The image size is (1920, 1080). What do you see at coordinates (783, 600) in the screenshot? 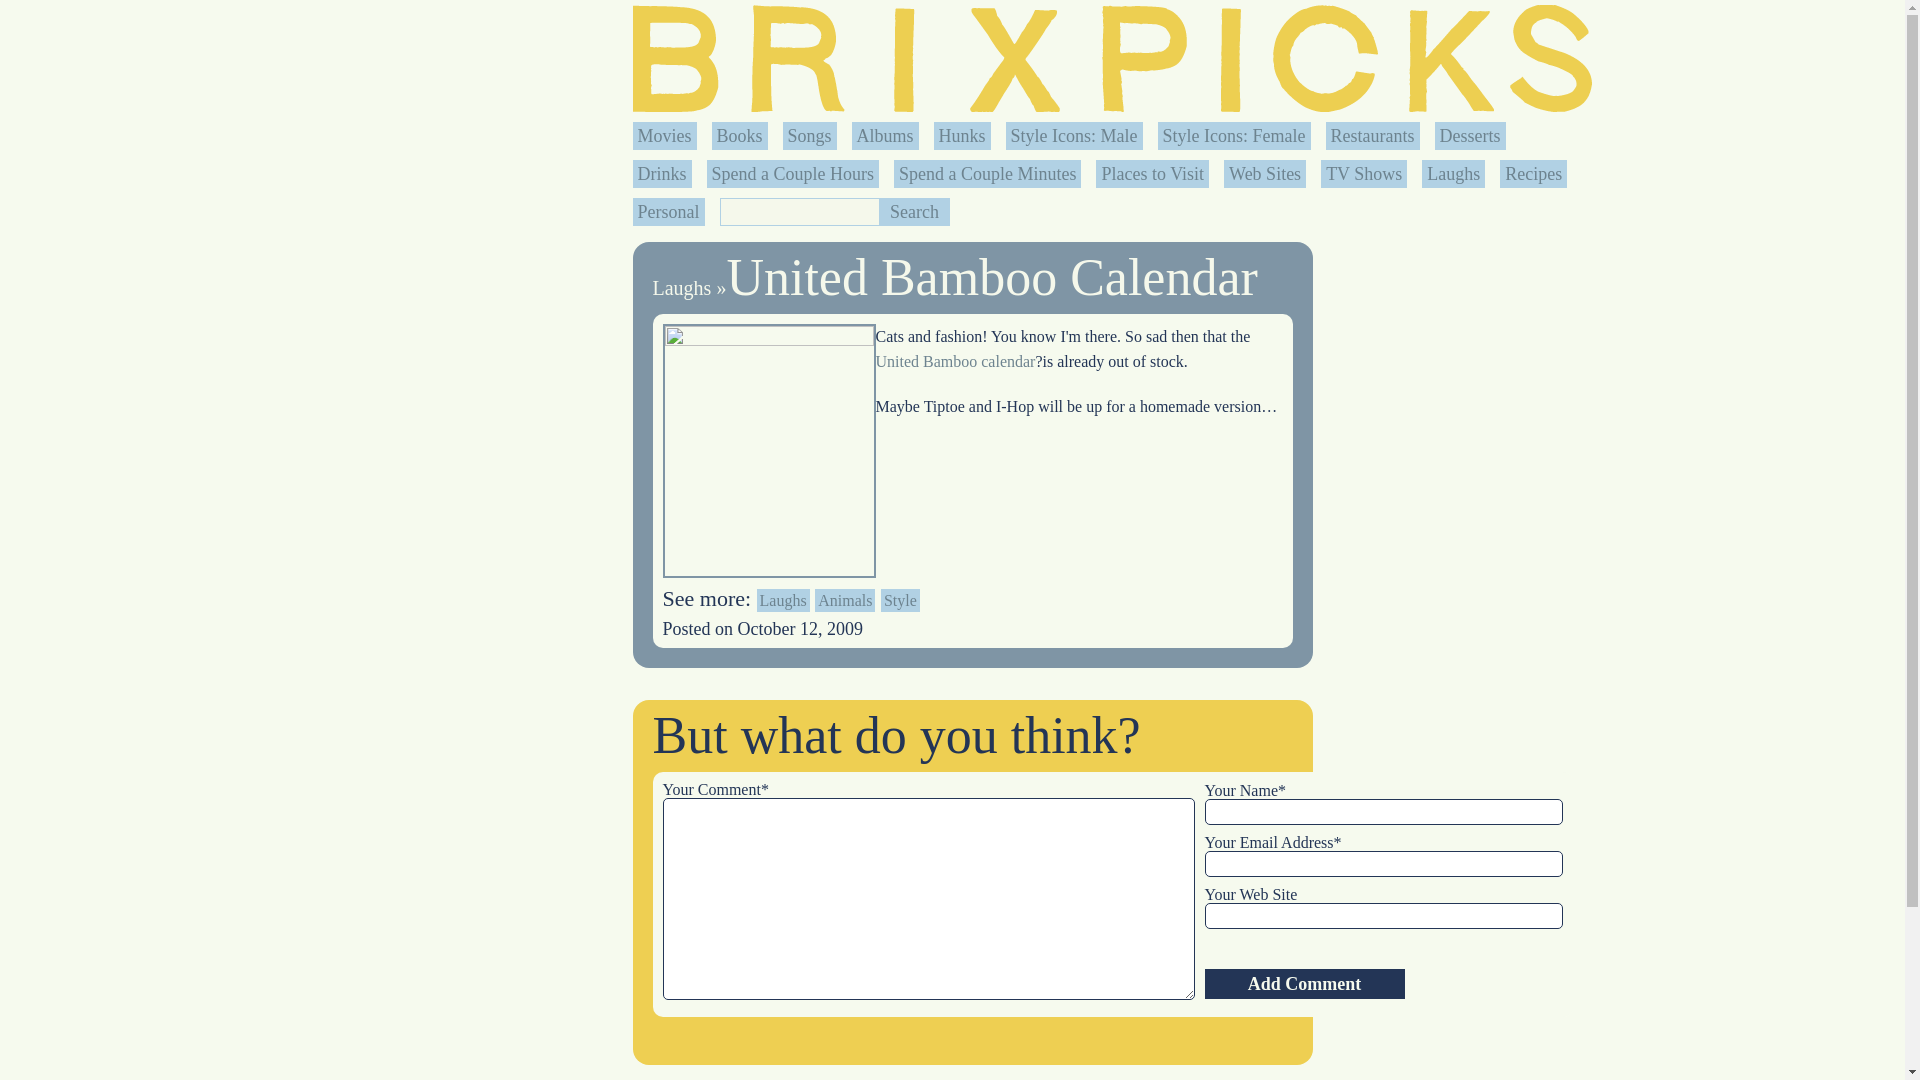
I see `Laughs` at bounding box center [783, 600].